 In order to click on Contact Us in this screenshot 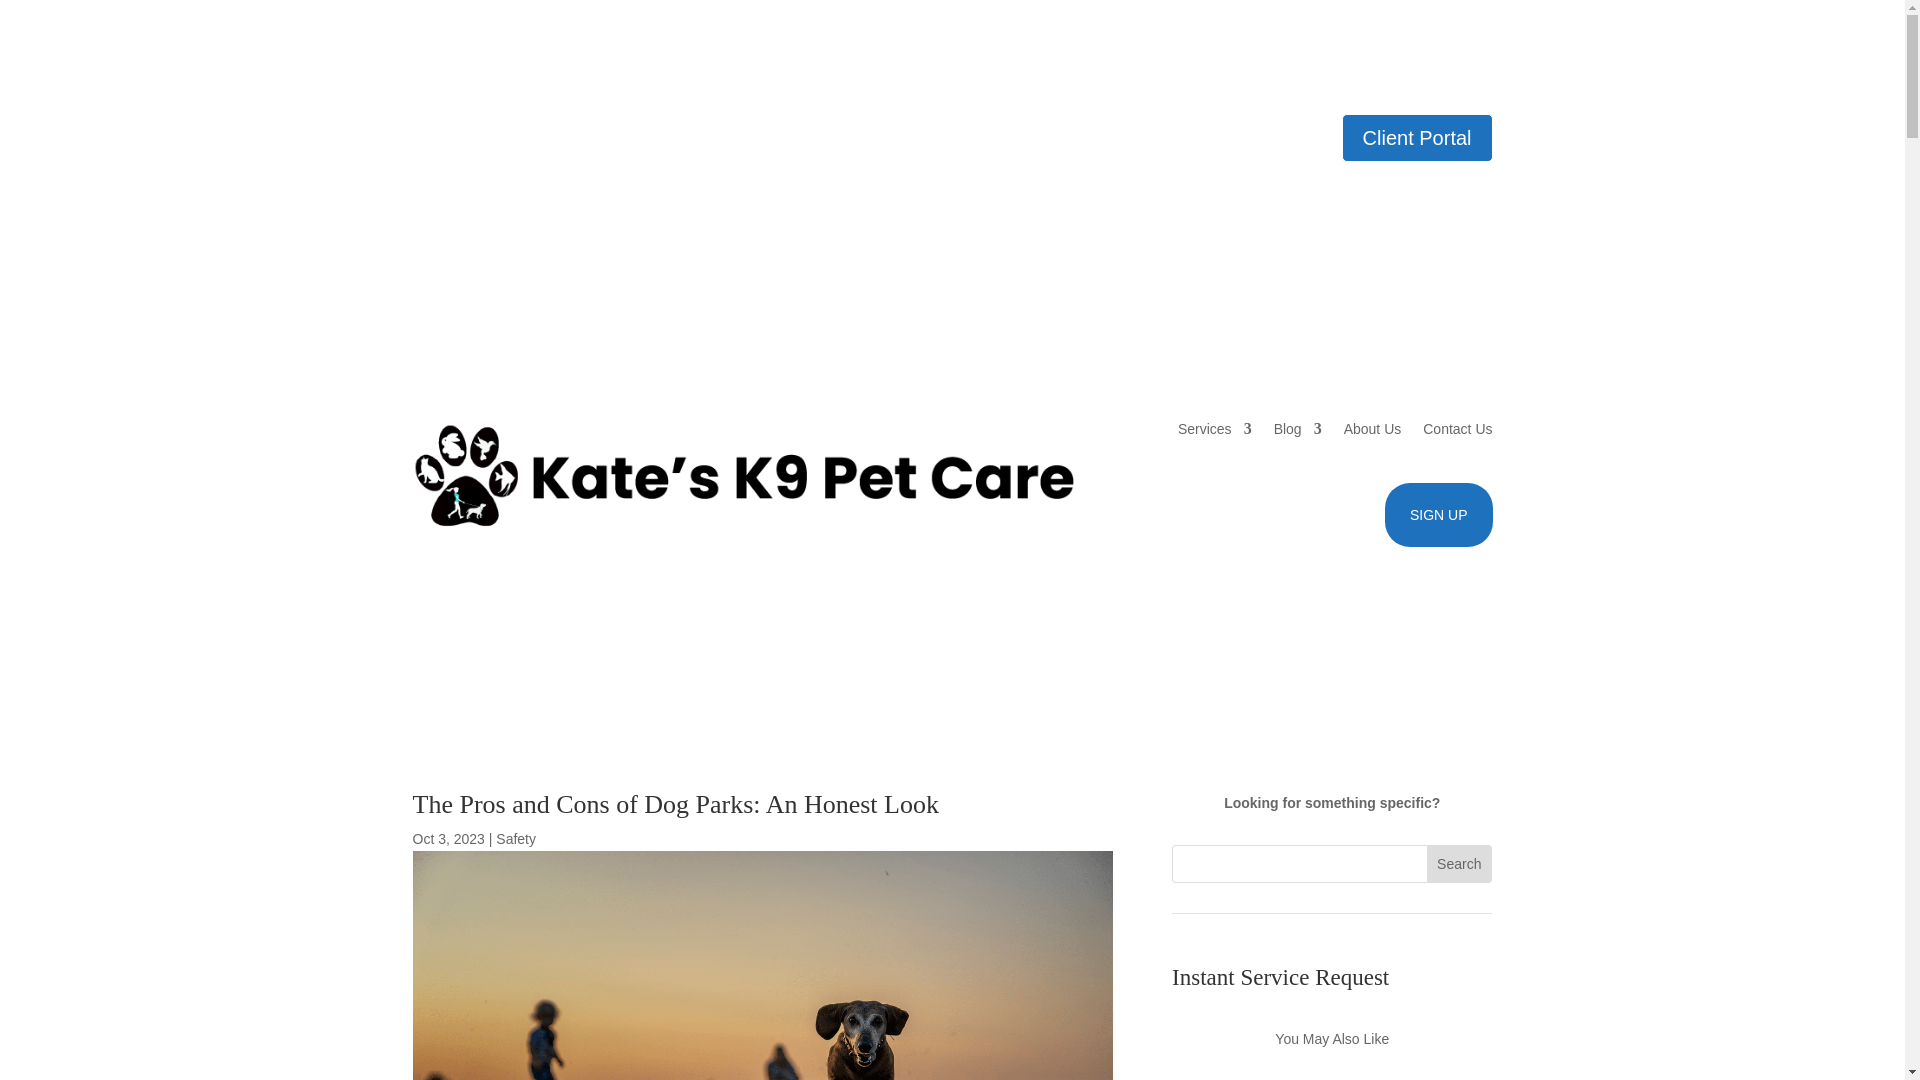, I will do `click(1456, 428)`.